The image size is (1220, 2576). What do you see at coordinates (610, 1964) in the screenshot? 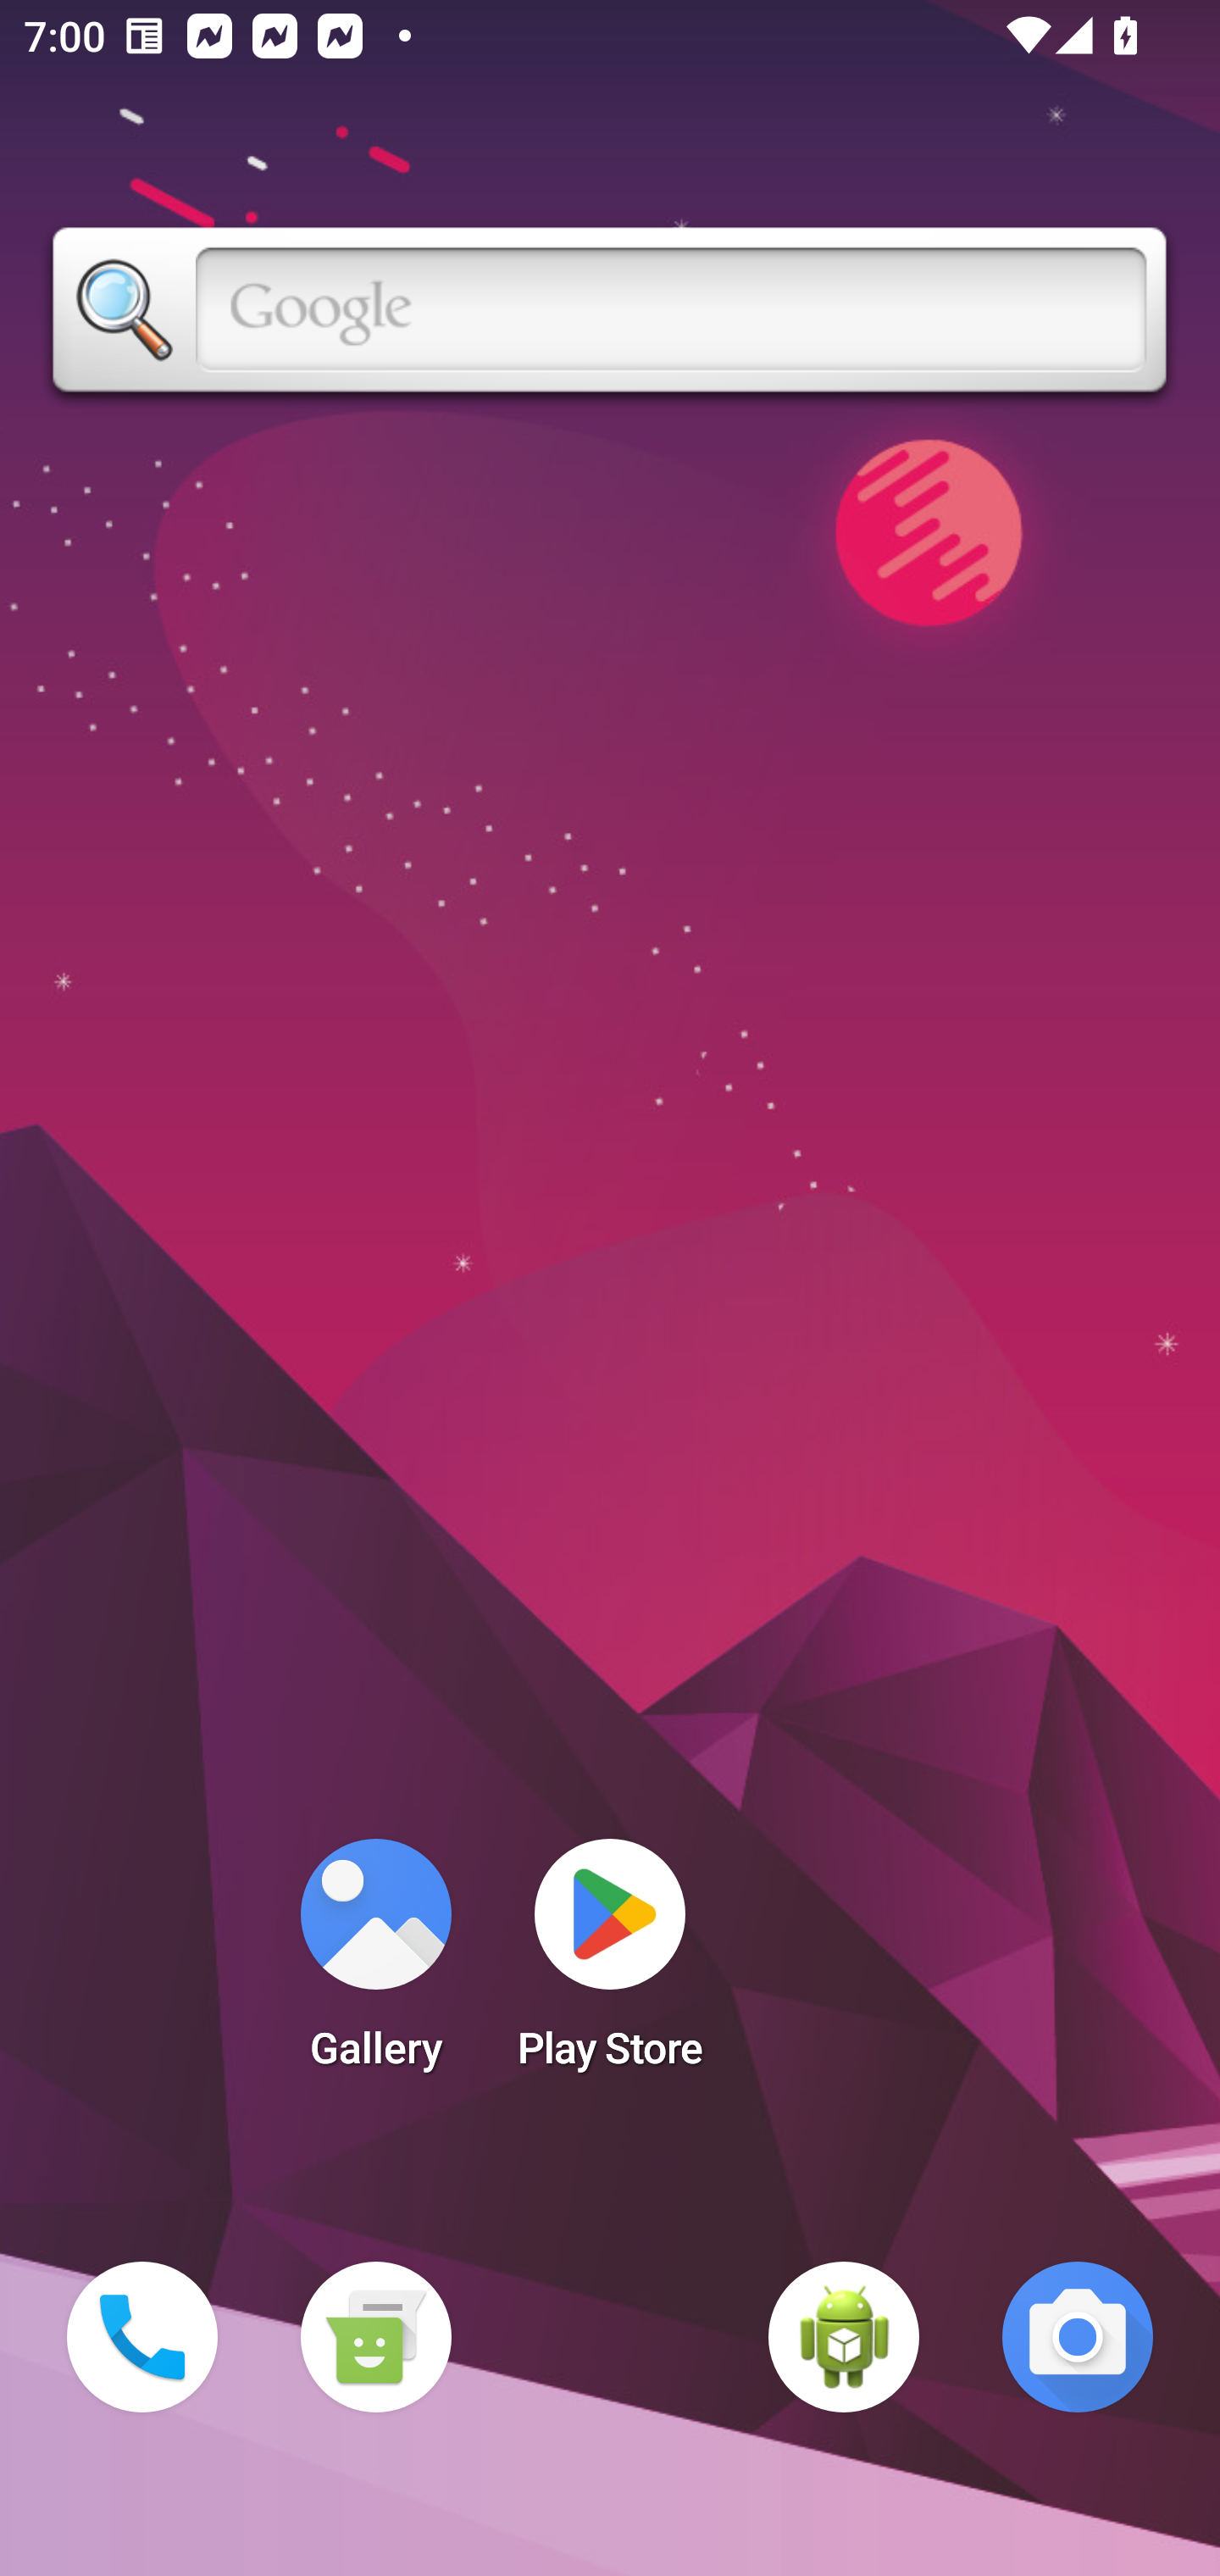
I see `Play Store` at bounding box center [610, 1964].